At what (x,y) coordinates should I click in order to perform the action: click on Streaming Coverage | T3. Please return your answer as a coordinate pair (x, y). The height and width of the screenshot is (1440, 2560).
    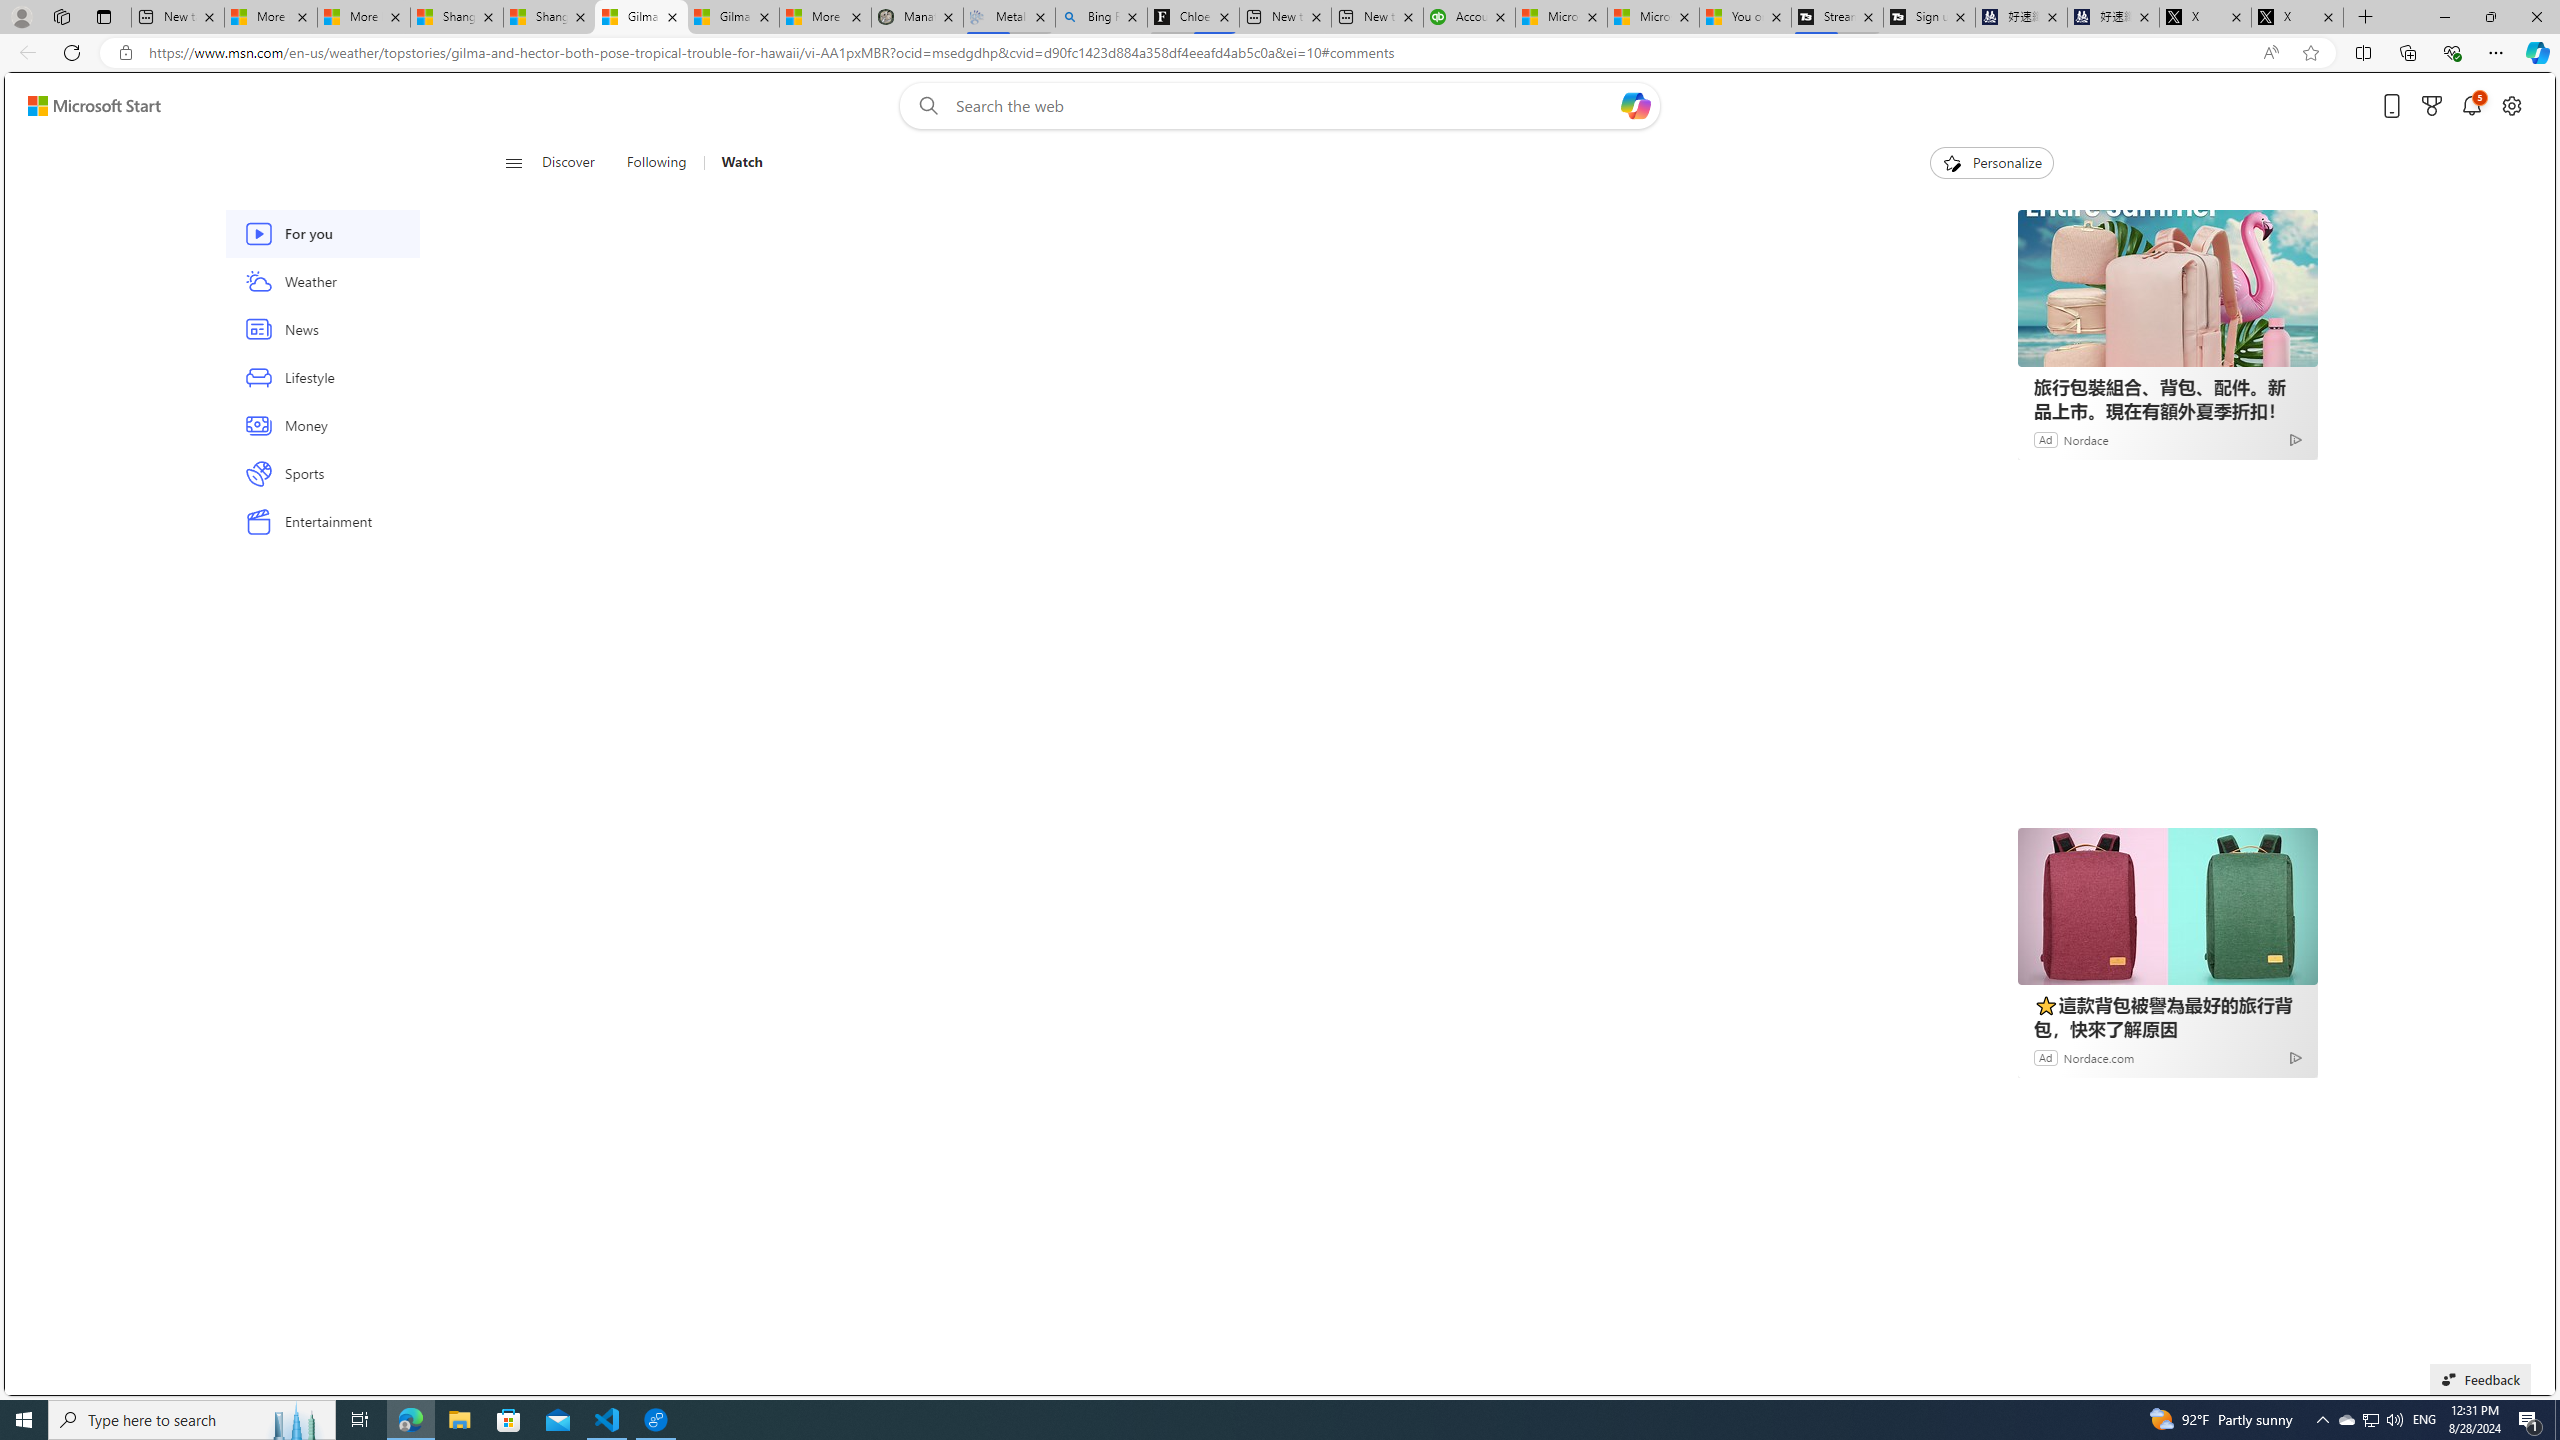
    Looking at the image, I should click on (1836, 17).